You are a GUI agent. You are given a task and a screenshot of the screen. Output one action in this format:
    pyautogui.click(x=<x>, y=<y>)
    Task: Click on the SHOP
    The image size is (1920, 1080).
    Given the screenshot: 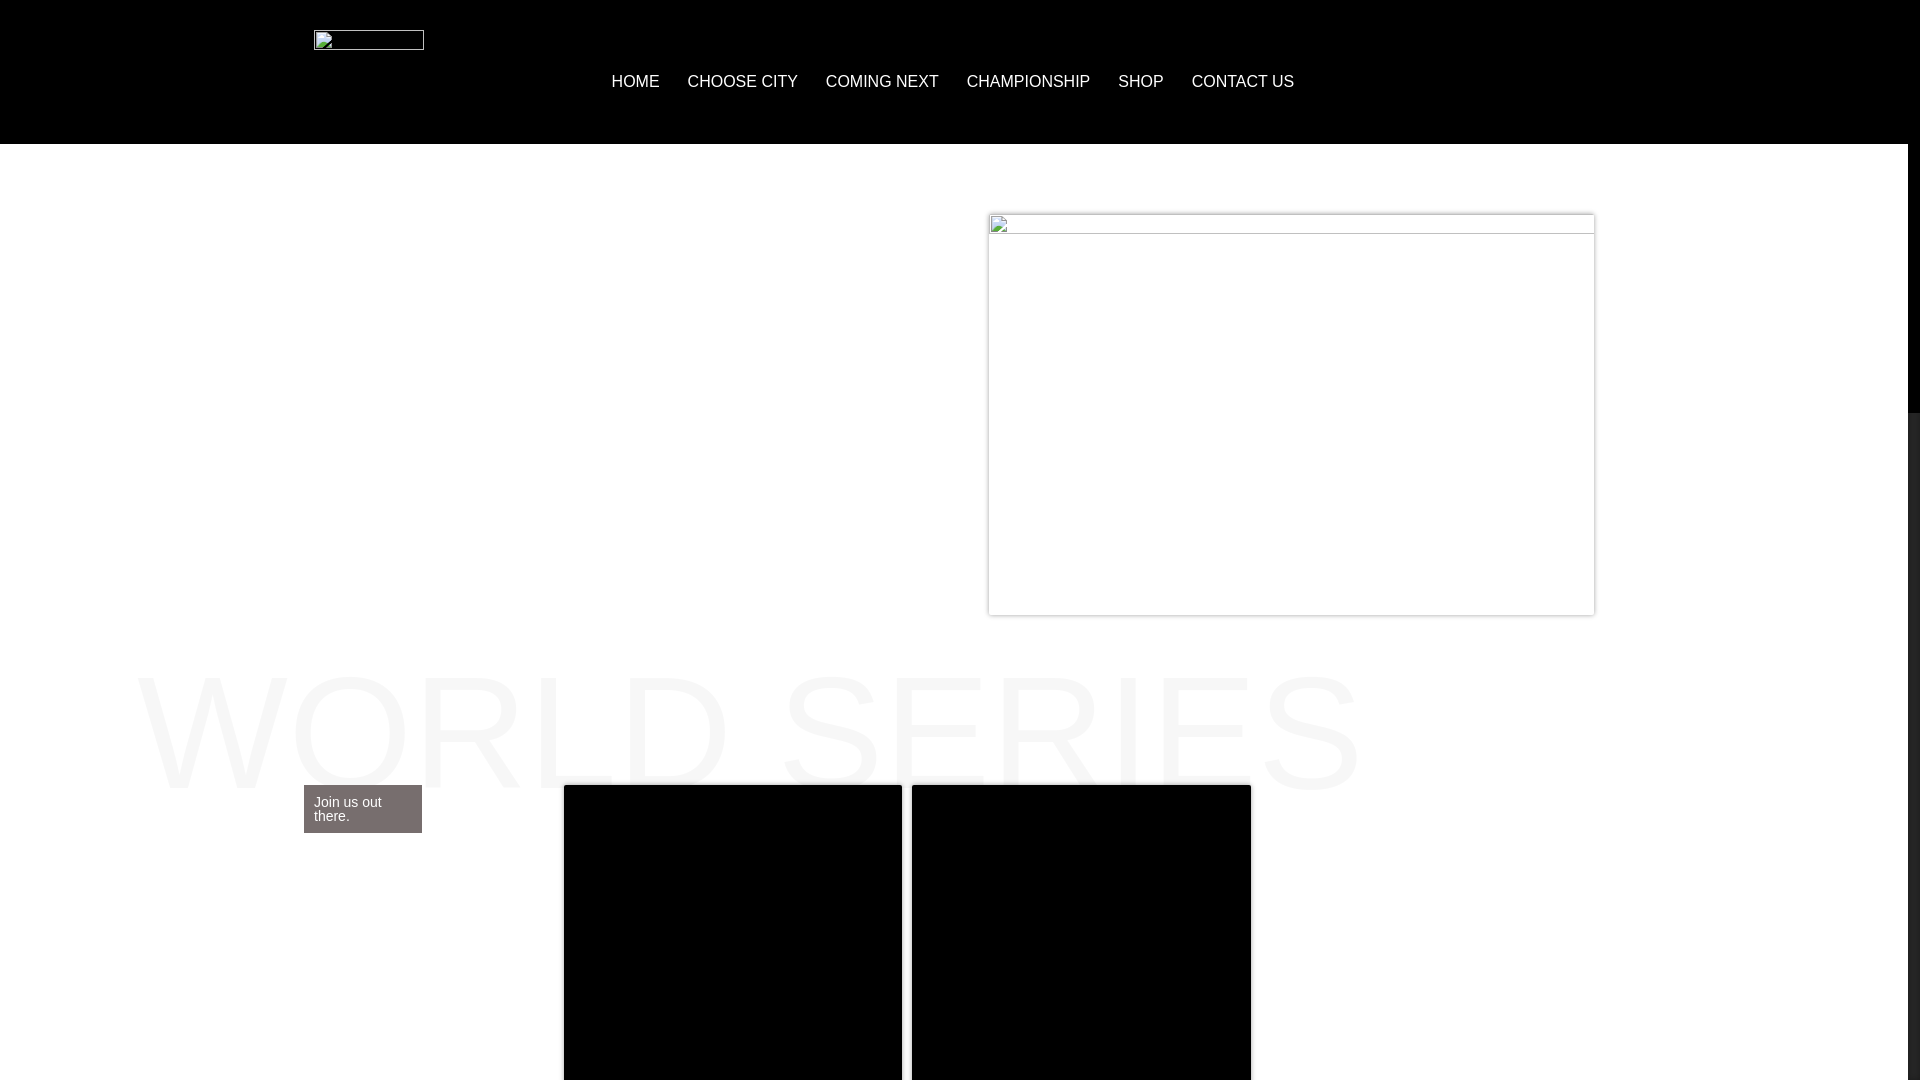 What is the action you would take?
    pyautogui.click(x=1140, y=82)
    